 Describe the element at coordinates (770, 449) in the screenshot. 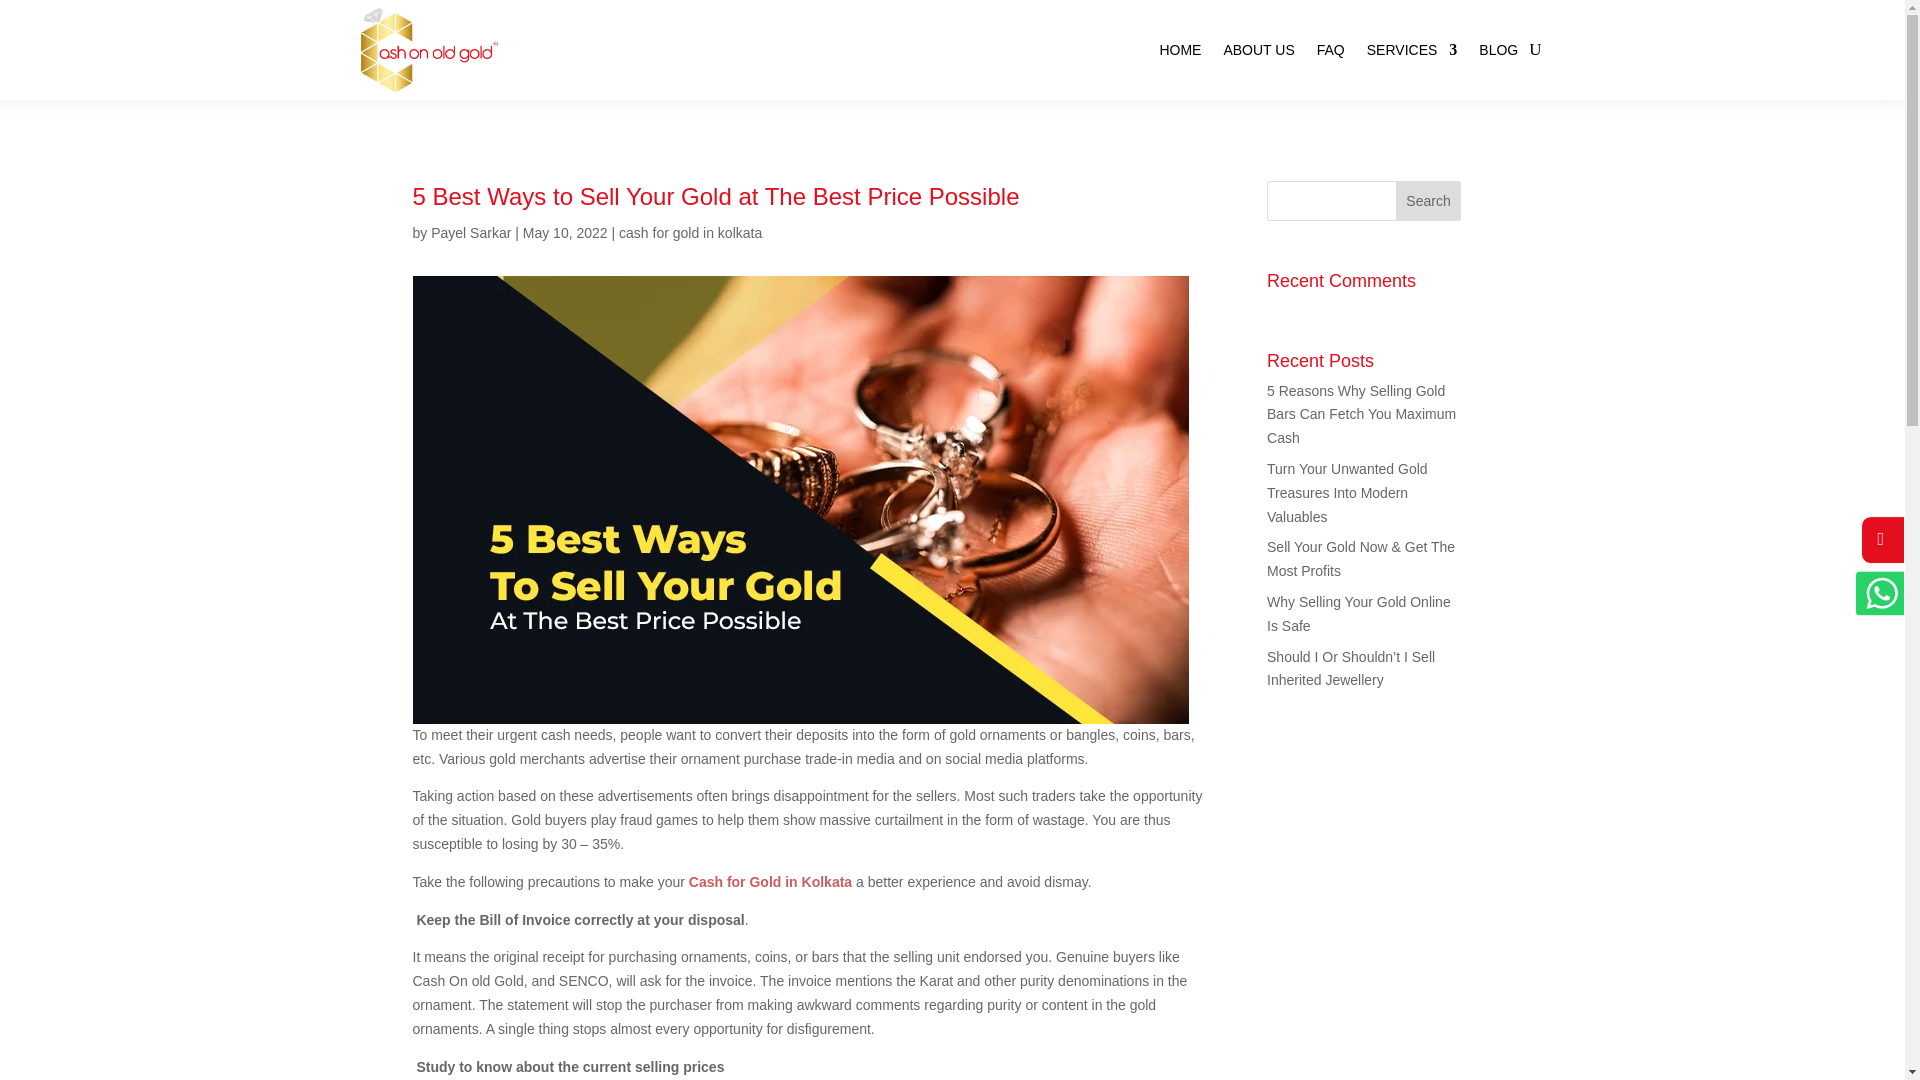

I see `Cash for Gold in Kolkata` at that location.